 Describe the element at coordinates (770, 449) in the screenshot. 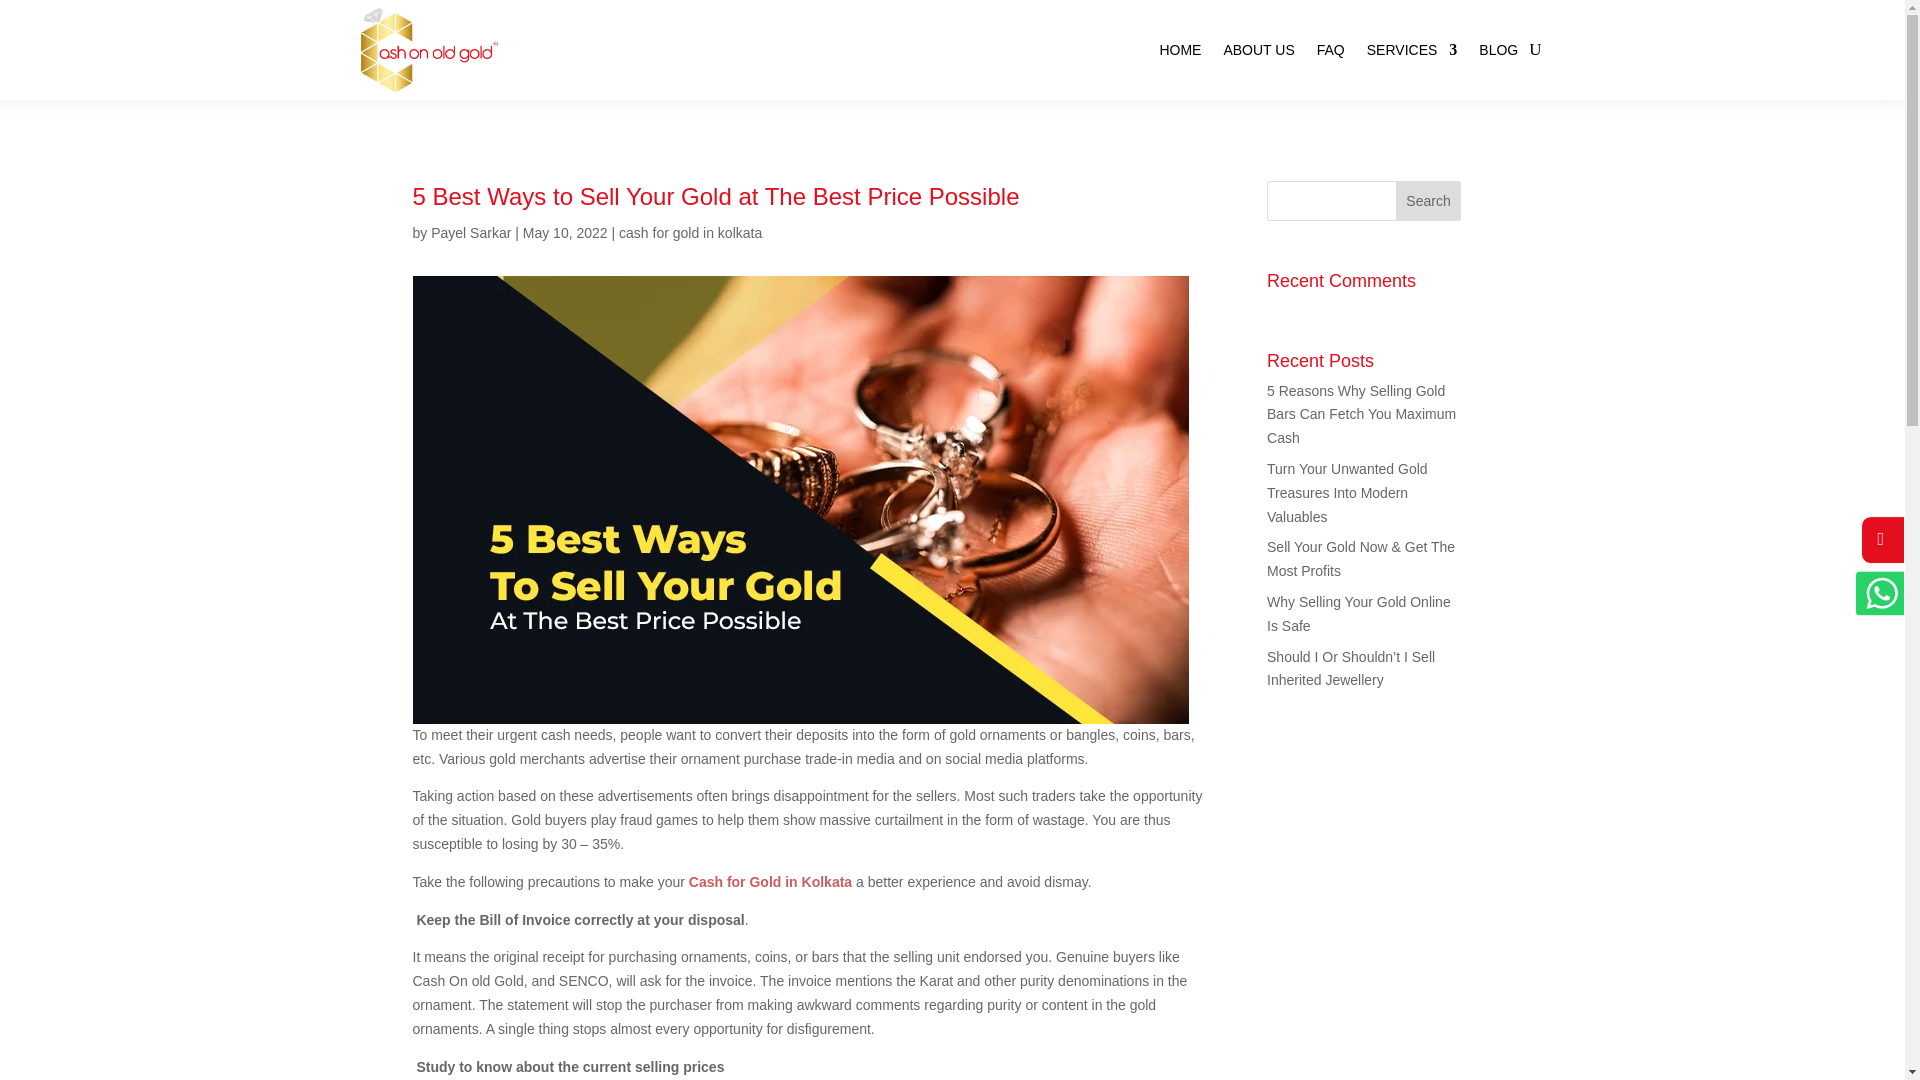

I see `Cash for Gold in Kolkata` at that location.